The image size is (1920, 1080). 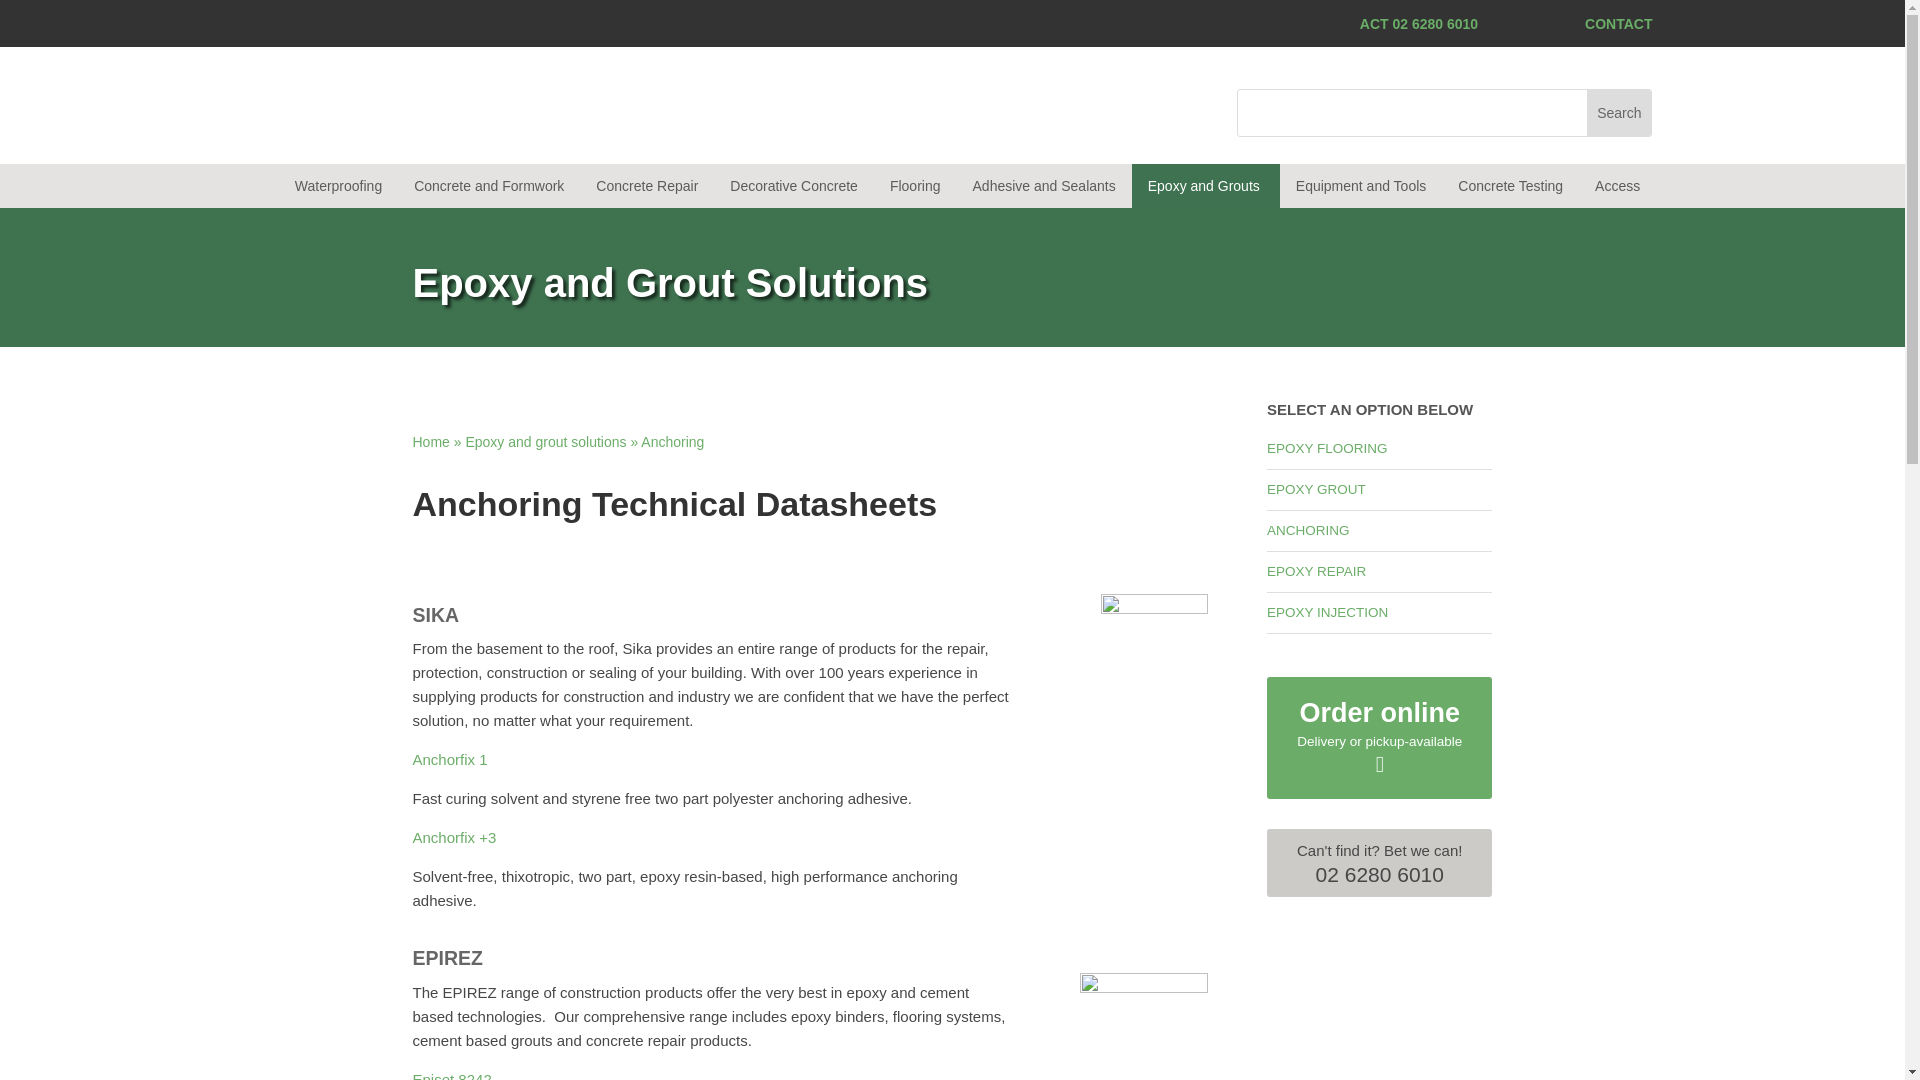 I want to click on Order online, so click(x=1379, y=712).